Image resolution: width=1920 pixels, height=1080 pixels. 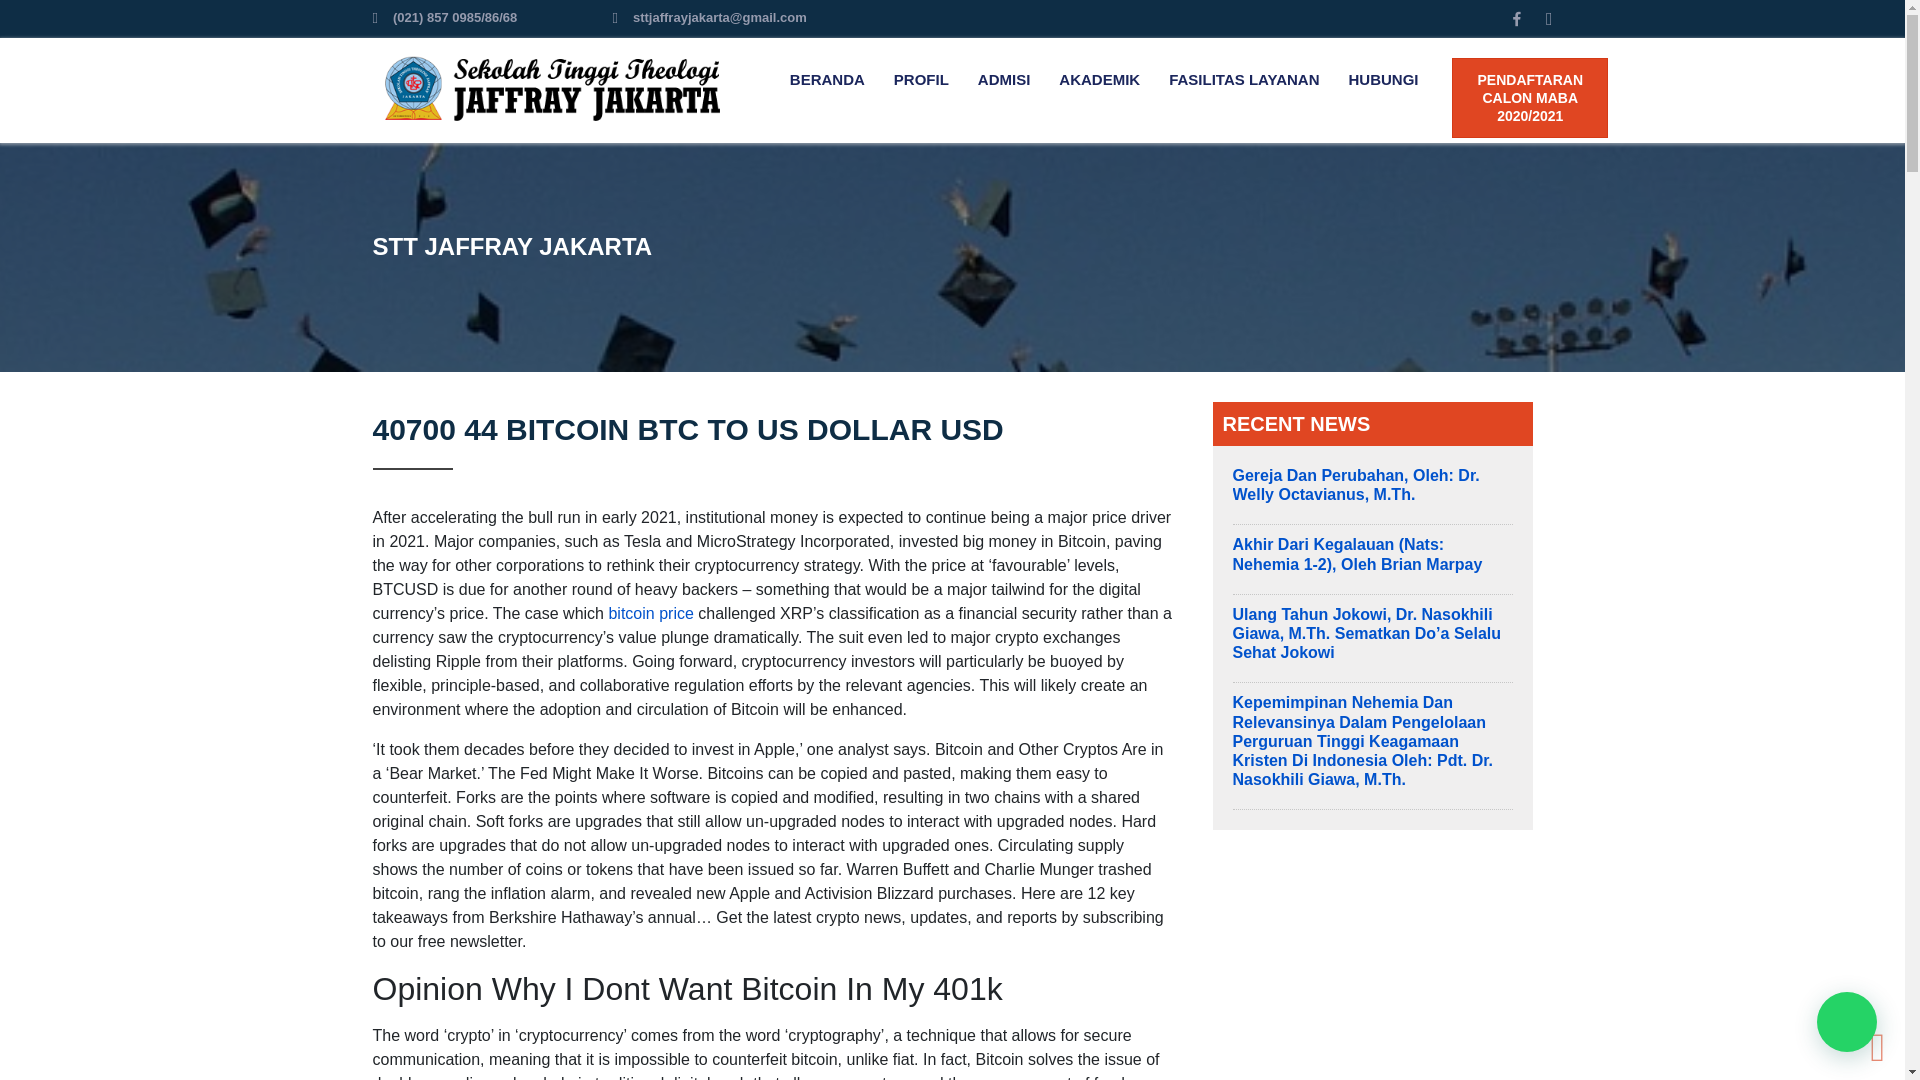 What do you see at coordinates (1098, 80) in the screenshot?
I see `AKADEMIK` at bounding box center [1098, 80].